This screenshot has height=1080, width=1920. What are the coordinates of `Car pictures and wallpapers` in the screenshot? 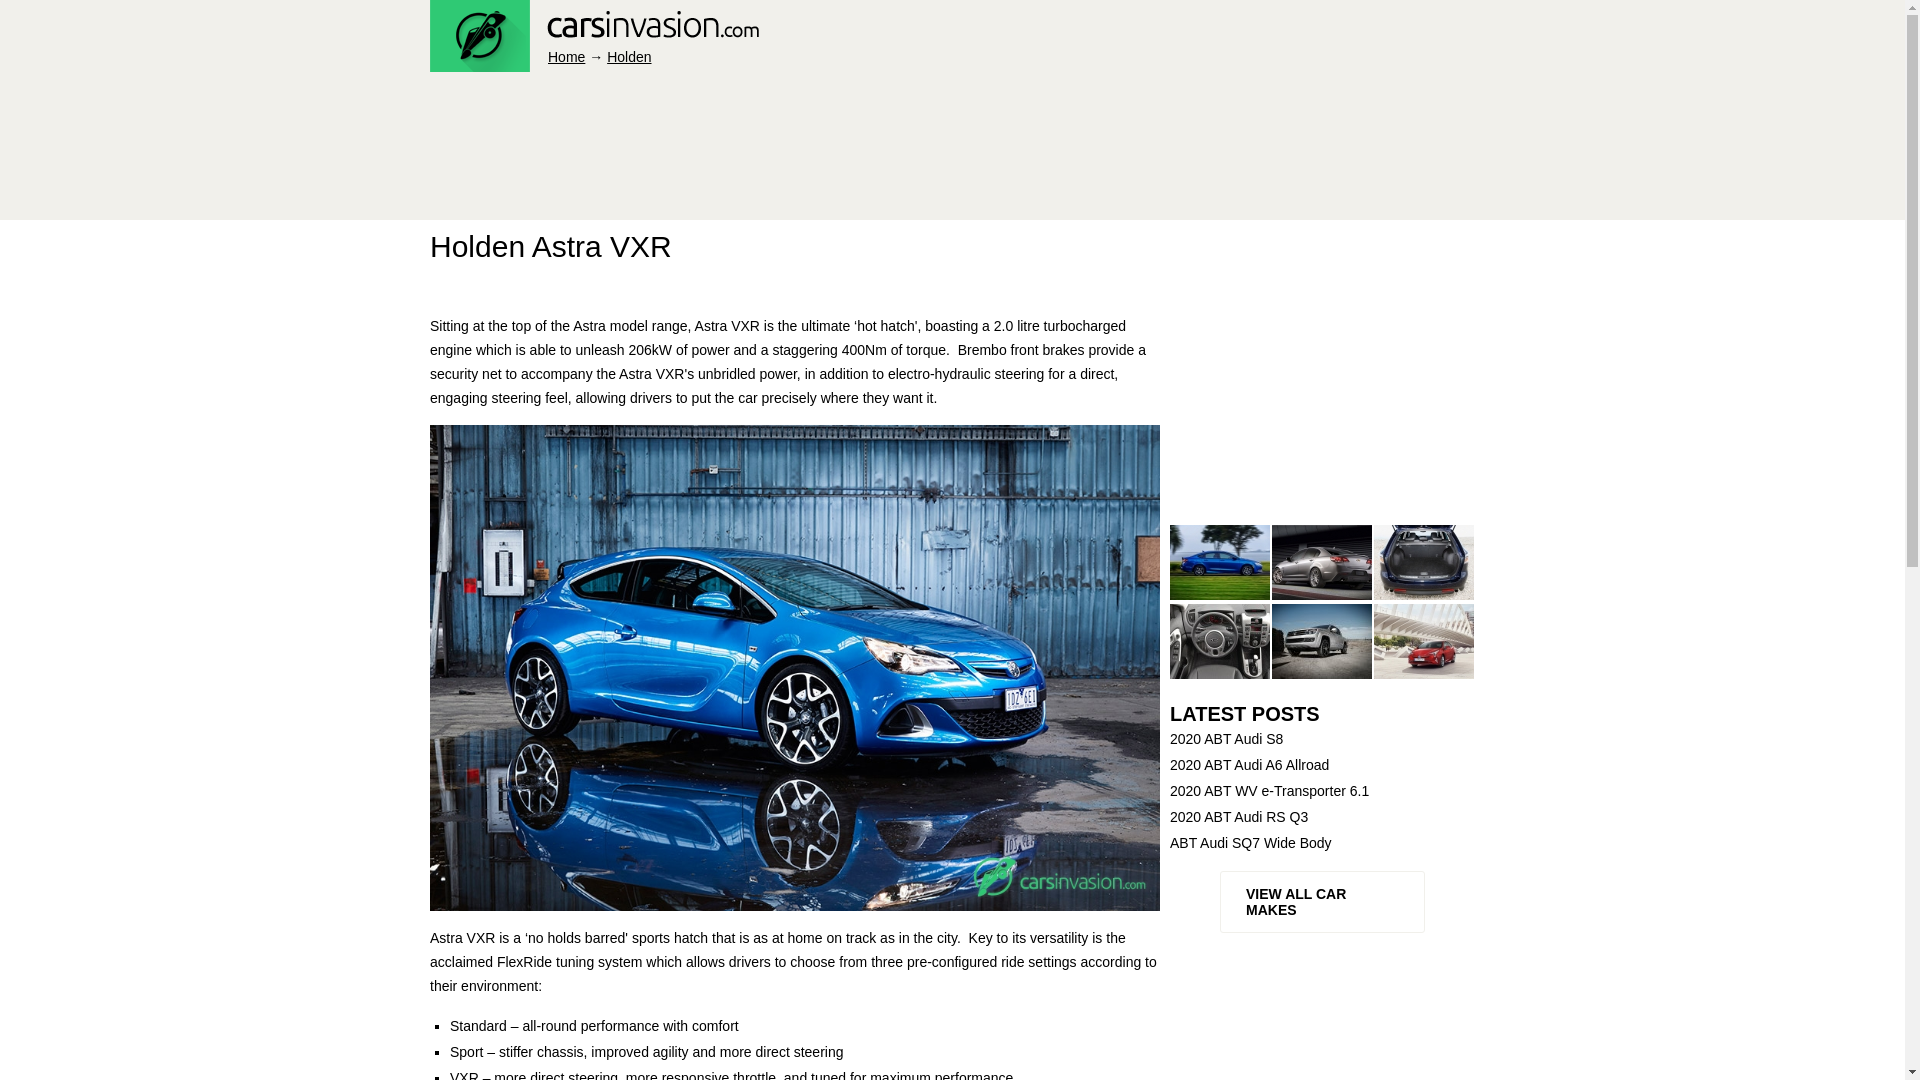 It's located at (566, 56).